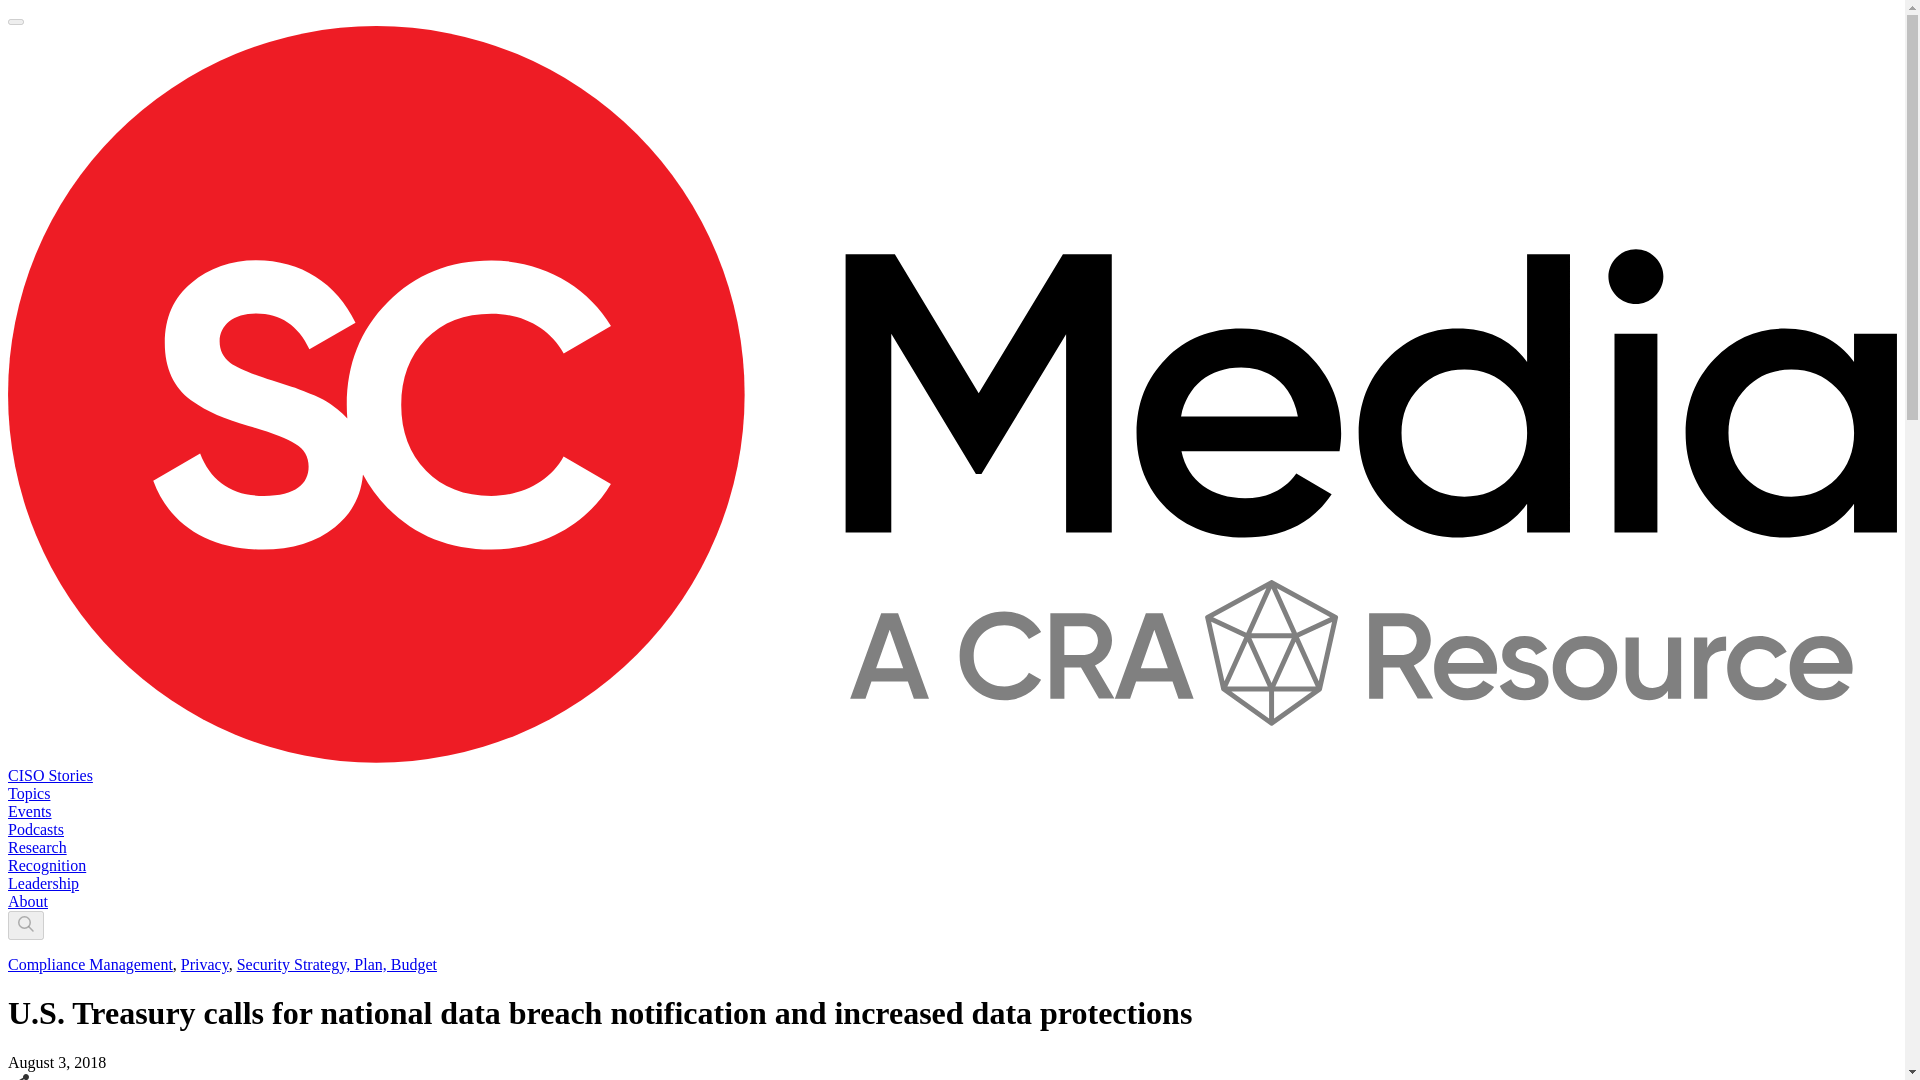  What do you see at coordinates (336, 964) in the screenshot?
I see `Security Strategy, Plan, Budget` at bounding box center [336, 964].